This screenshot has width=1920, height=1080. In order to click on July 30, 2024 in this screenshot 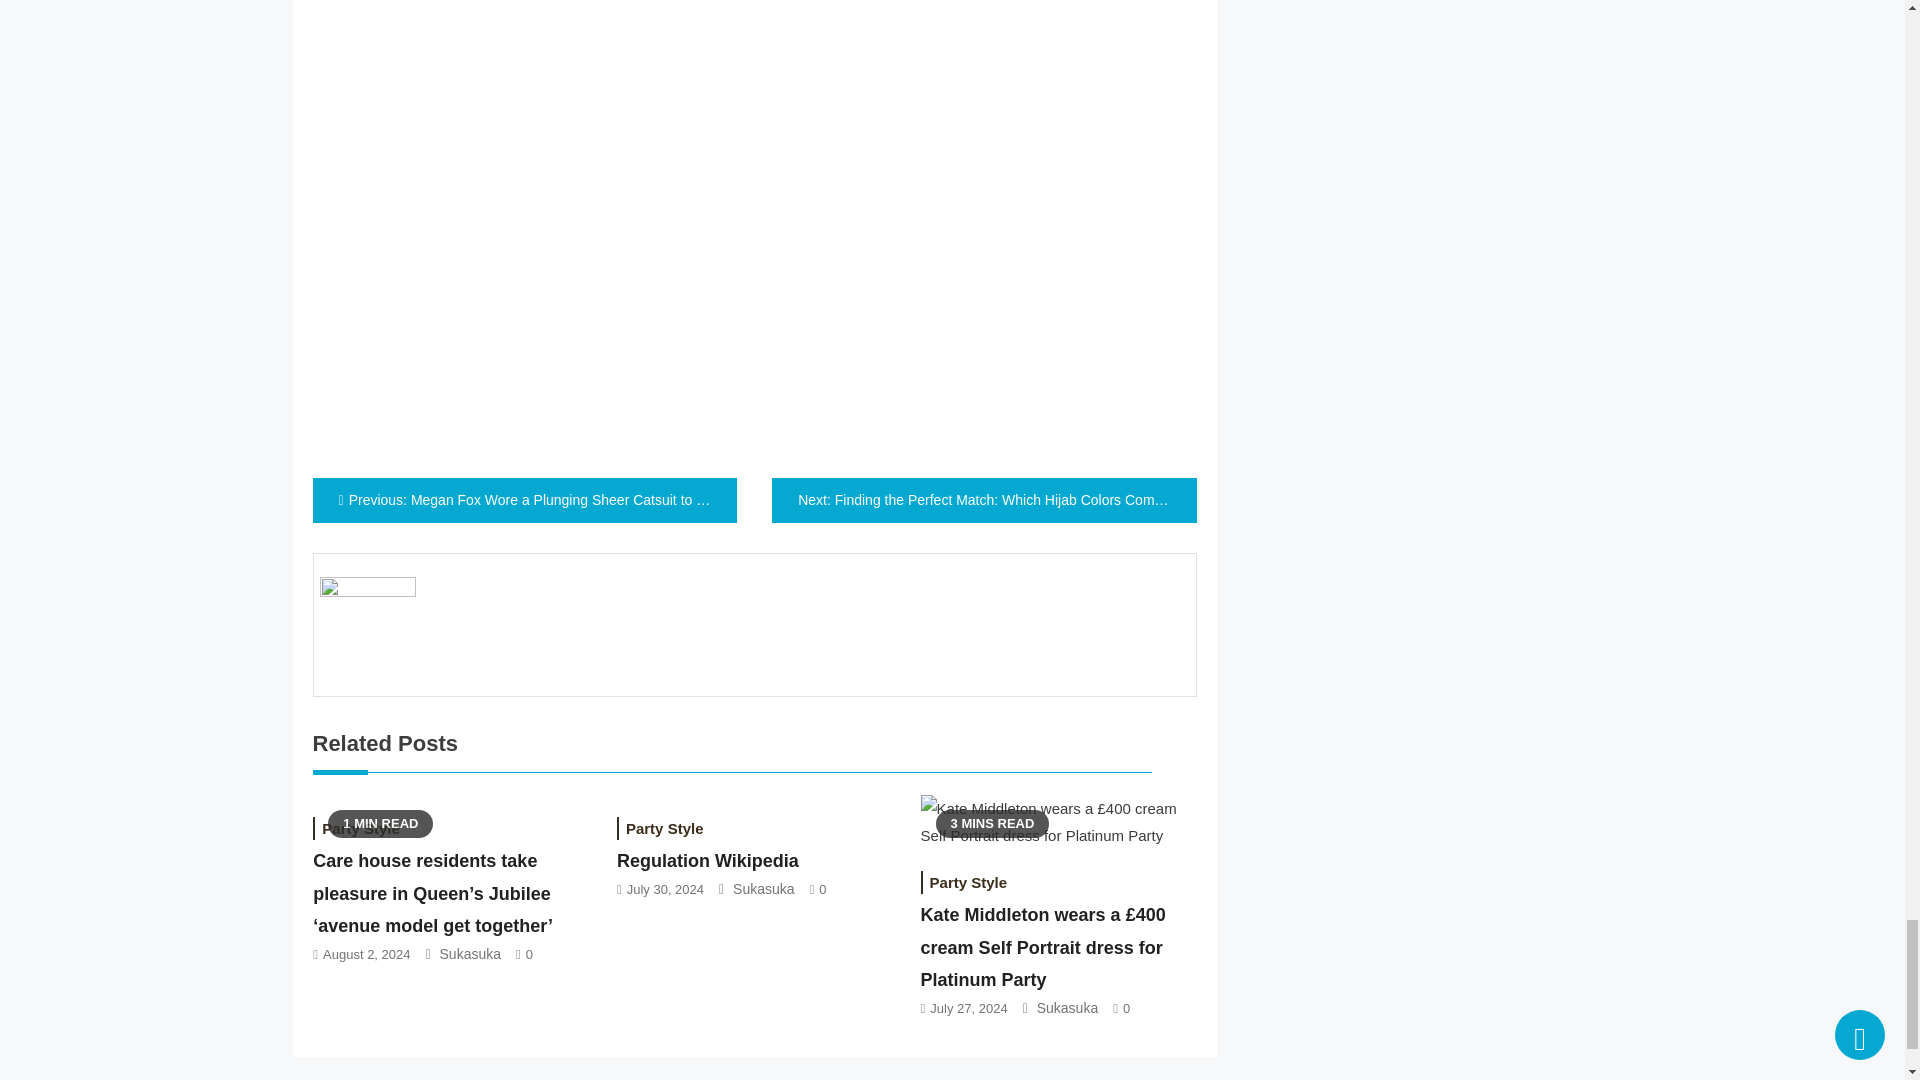, I will do `click(666, 890)`.